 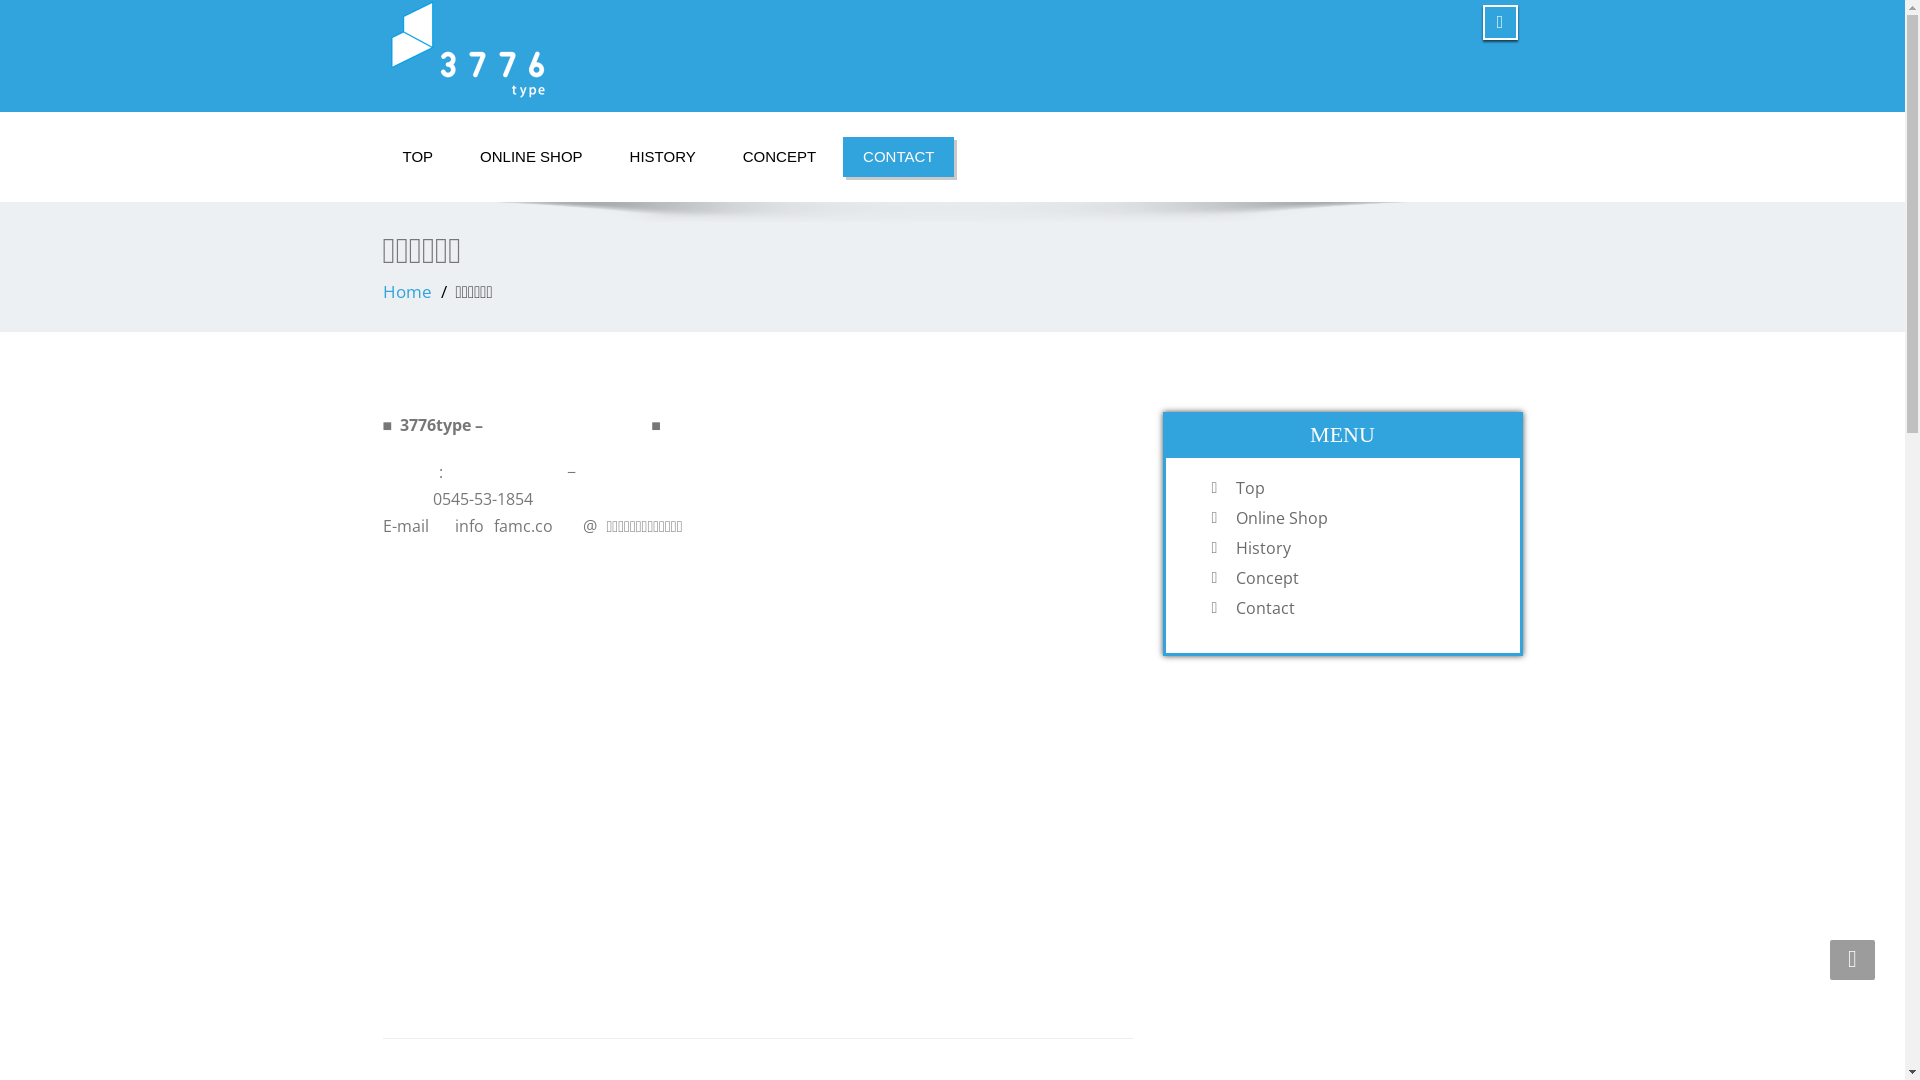 What do you see at coordinates (1363, 548) in the screenshot?
I see `History` at bounding box center [1363, 548].